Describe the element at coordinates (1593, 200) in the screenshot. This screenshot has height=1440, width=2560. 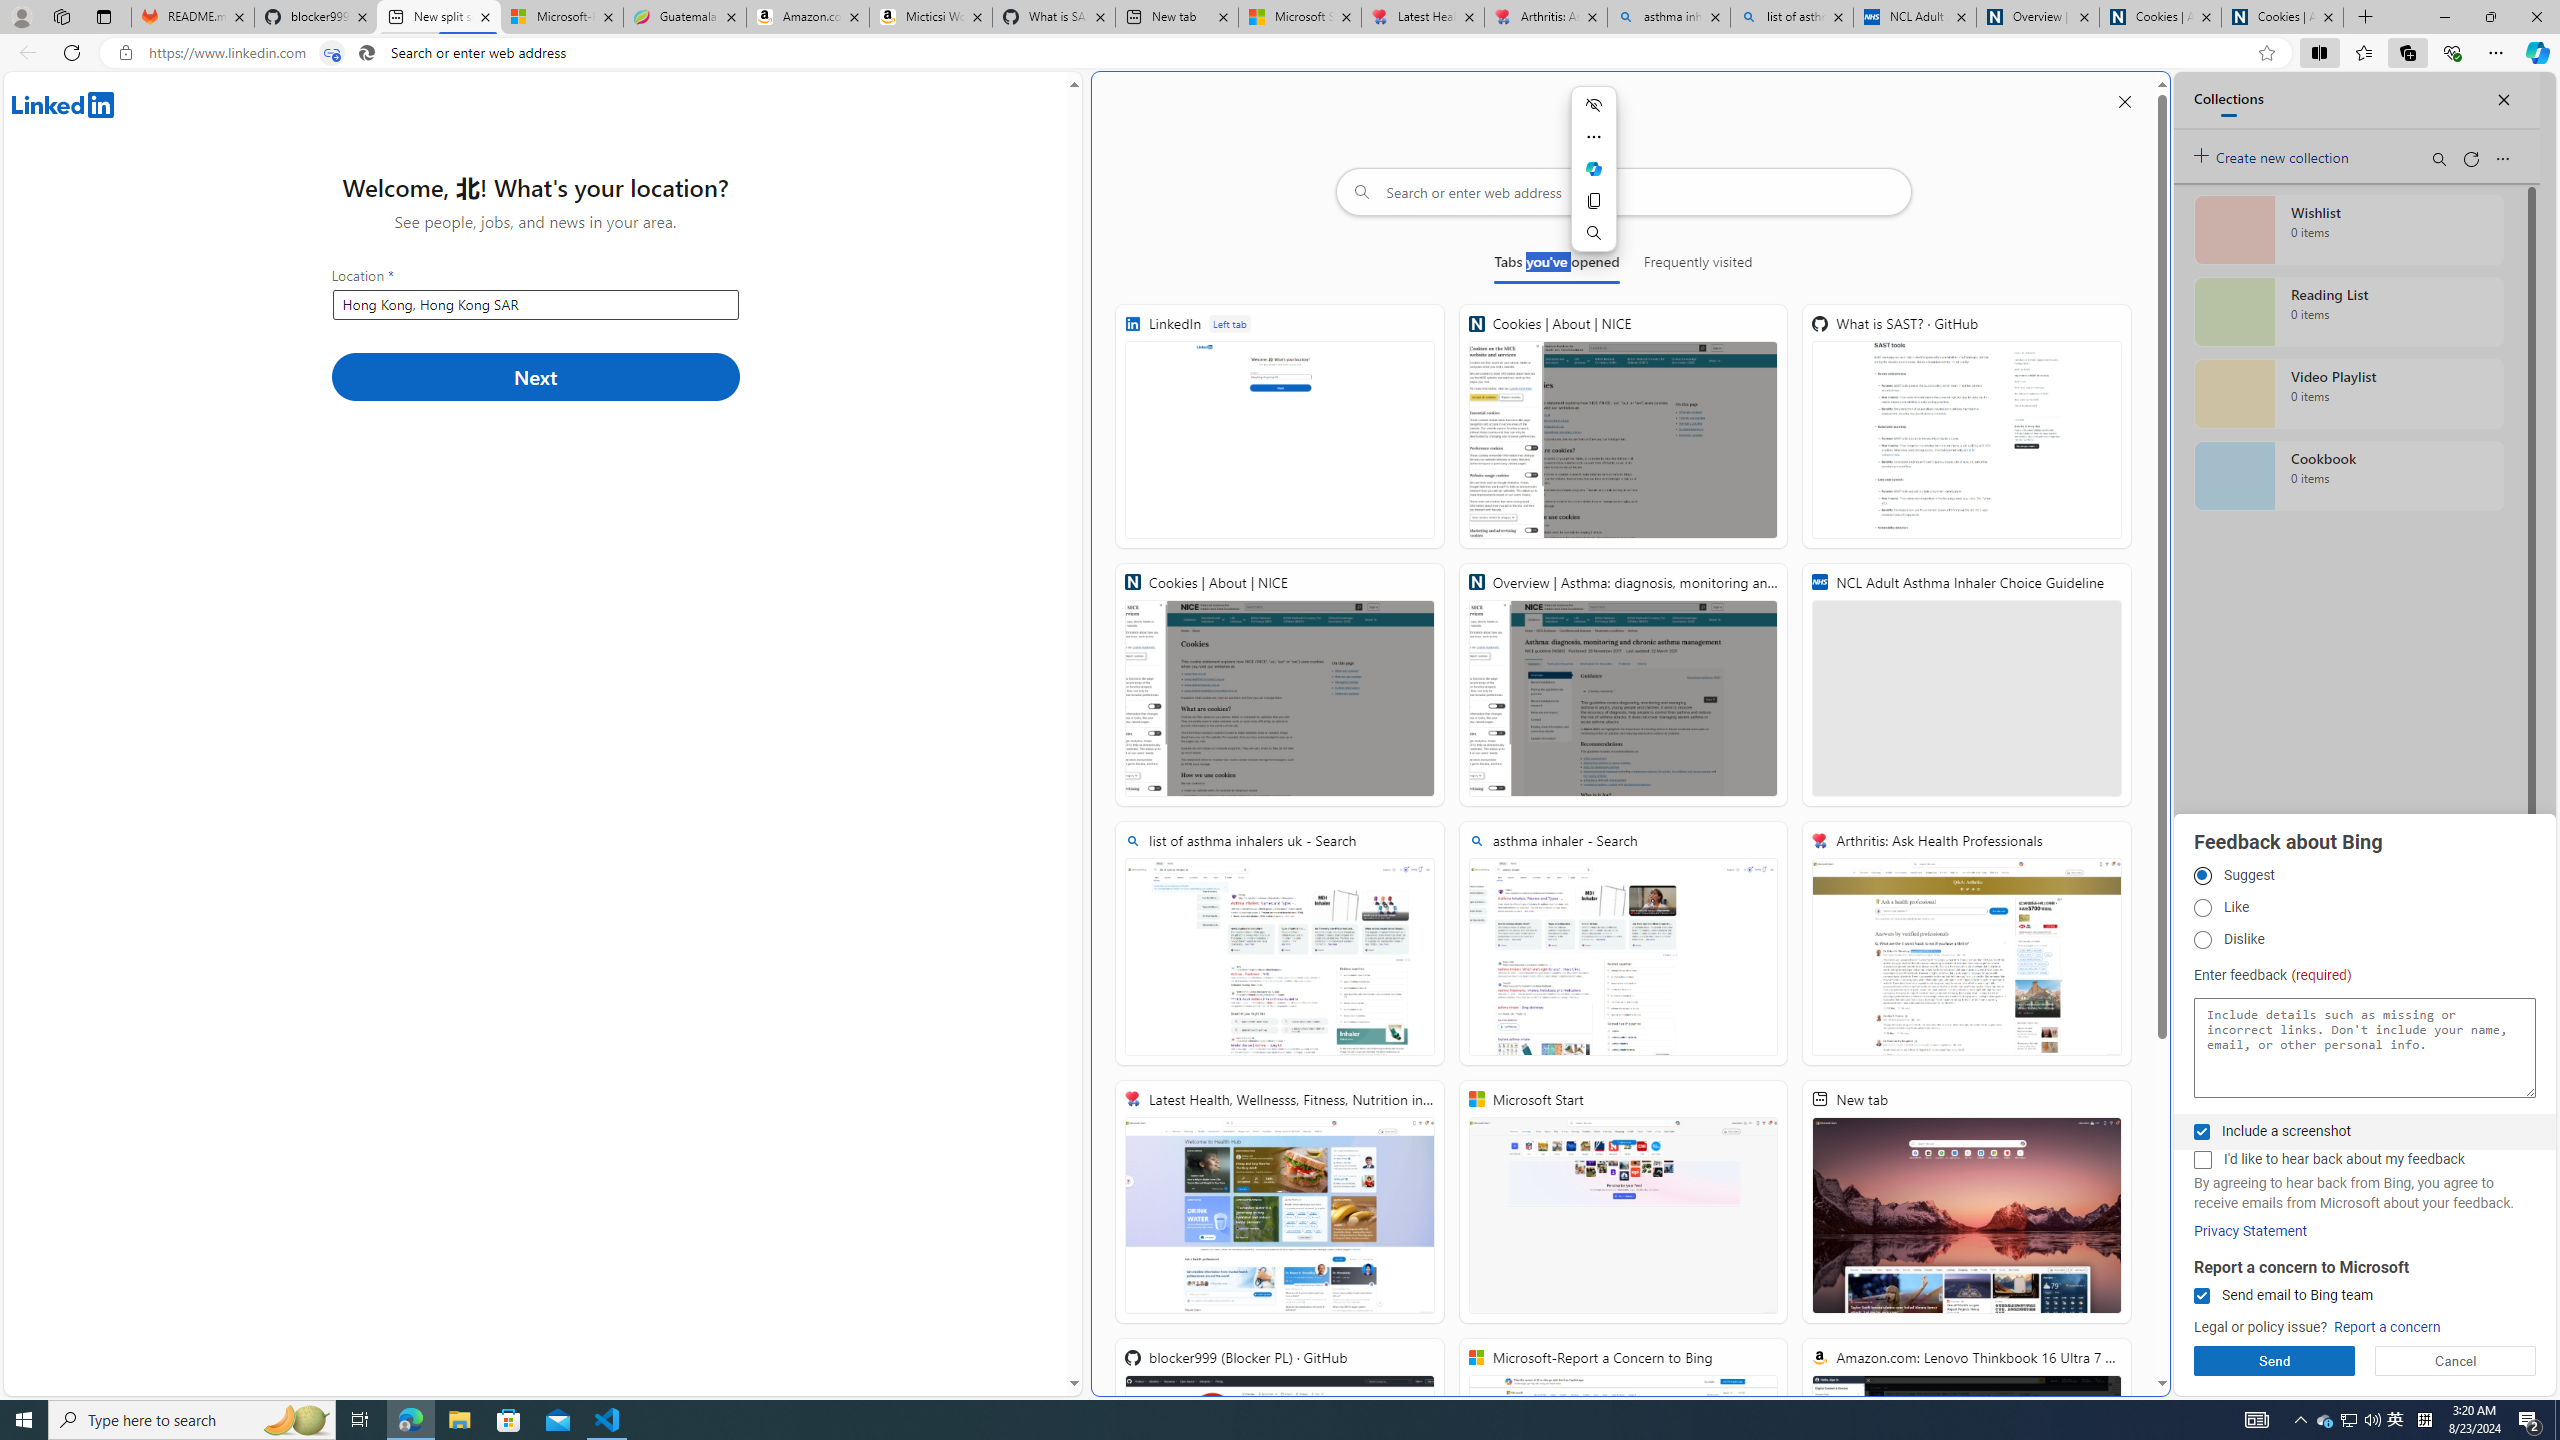
I see `Copy` at that location.